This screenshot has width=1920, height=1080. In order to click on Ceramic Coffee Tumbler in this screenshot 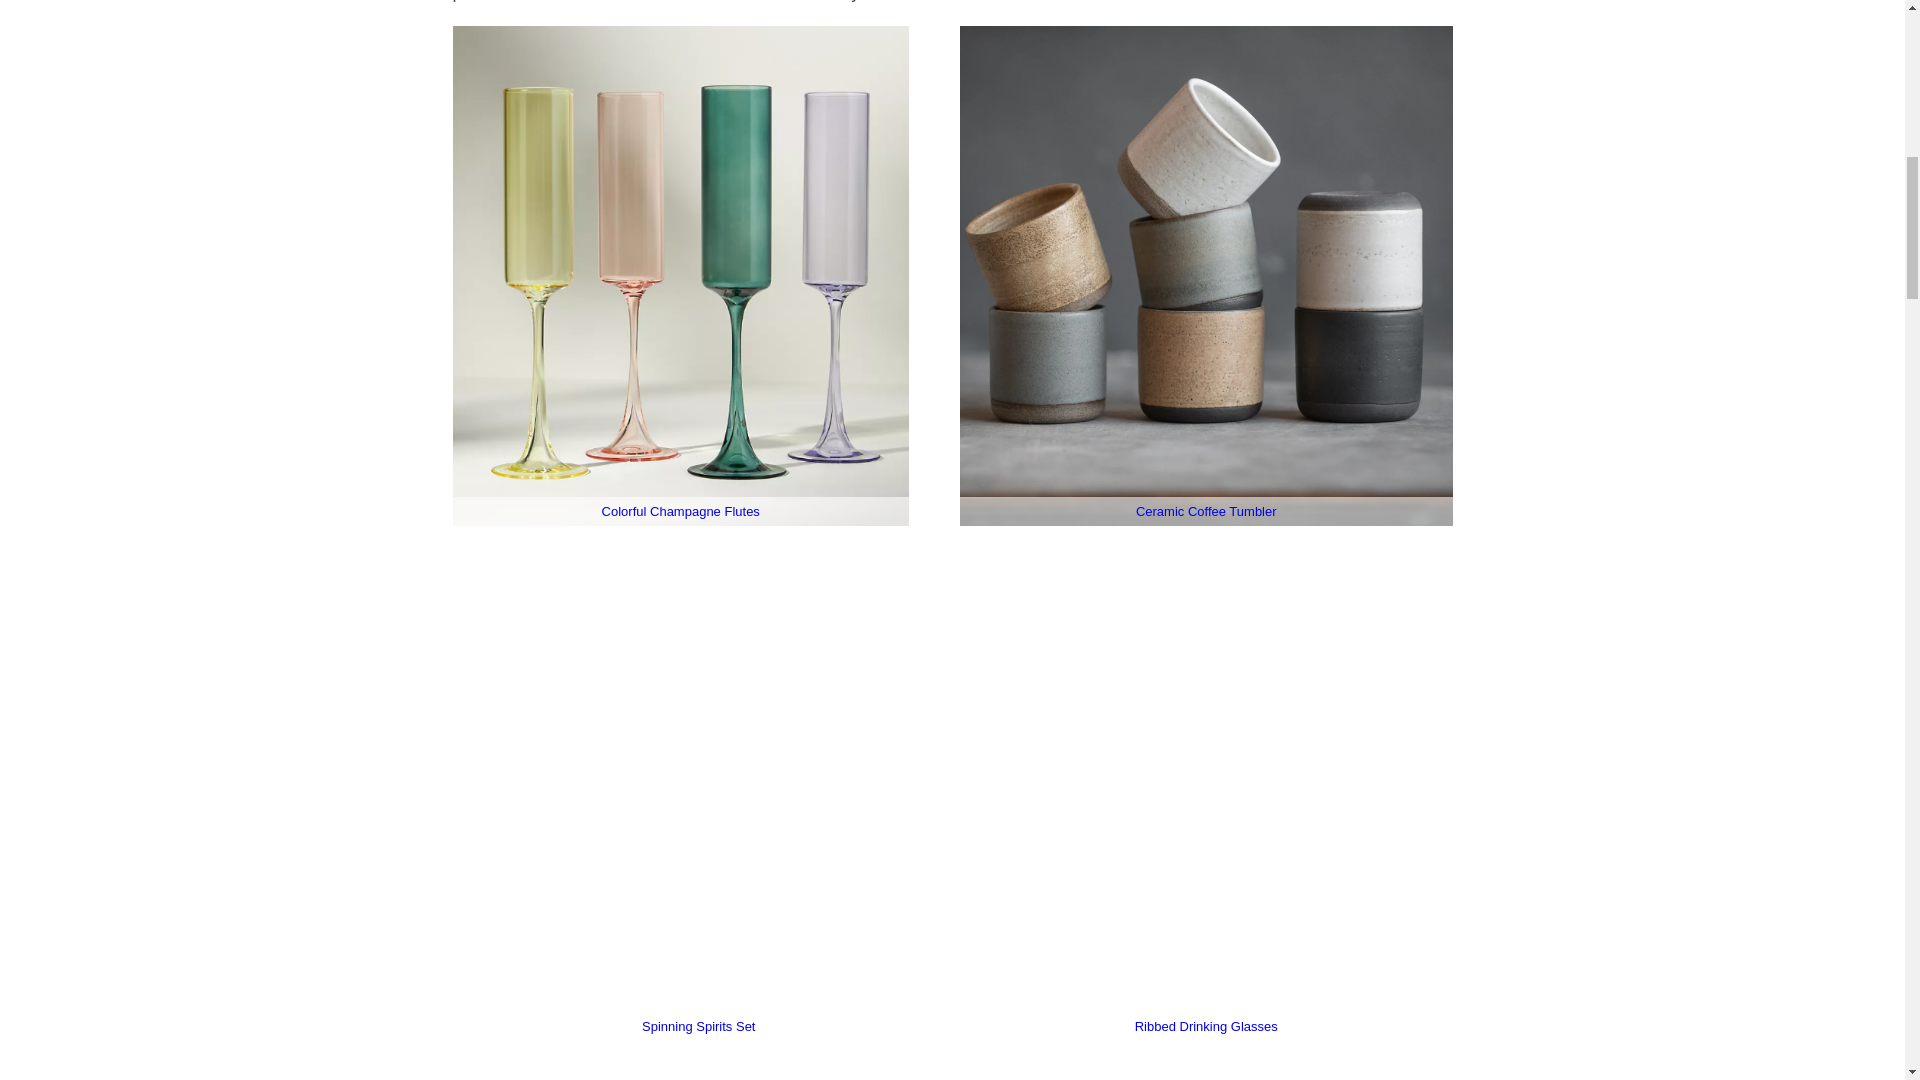, I will do `click(1206, 512)`.